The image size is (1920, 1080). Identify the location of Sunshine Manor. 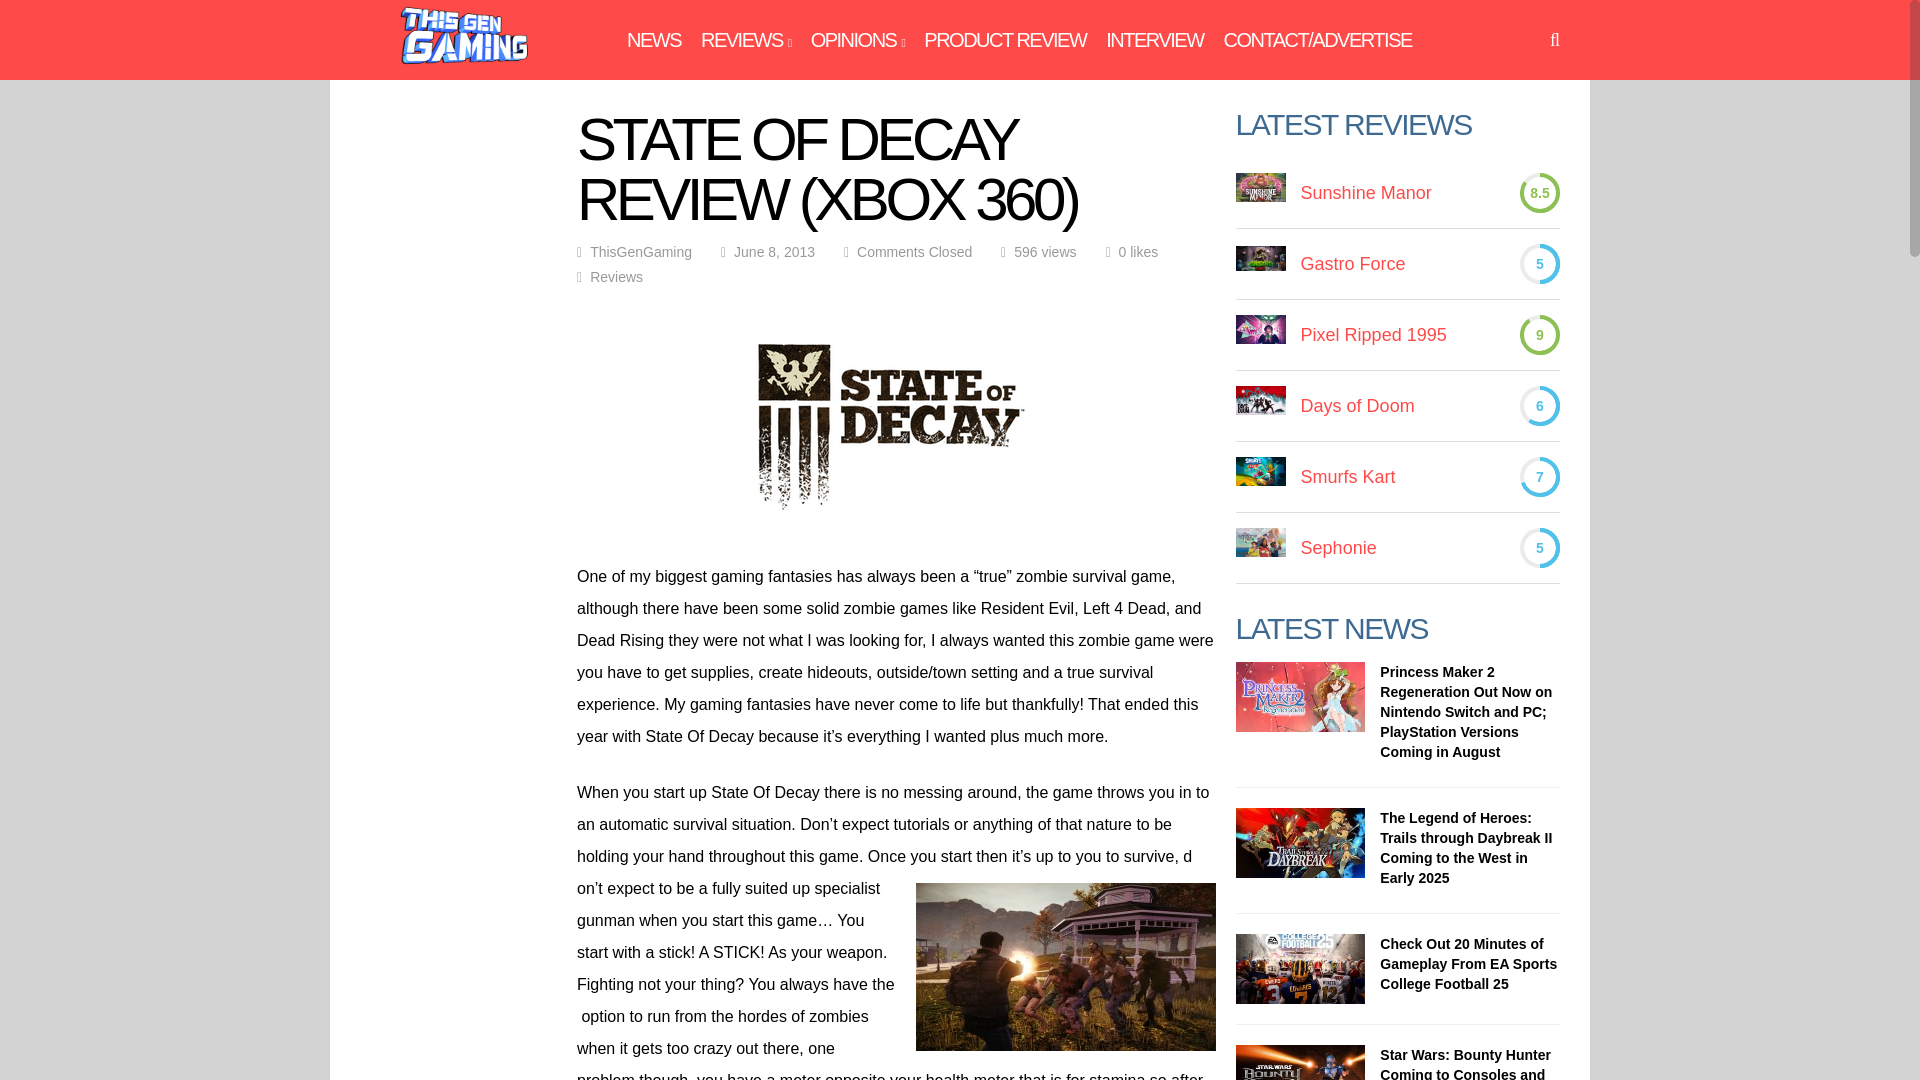
(1261, 192).